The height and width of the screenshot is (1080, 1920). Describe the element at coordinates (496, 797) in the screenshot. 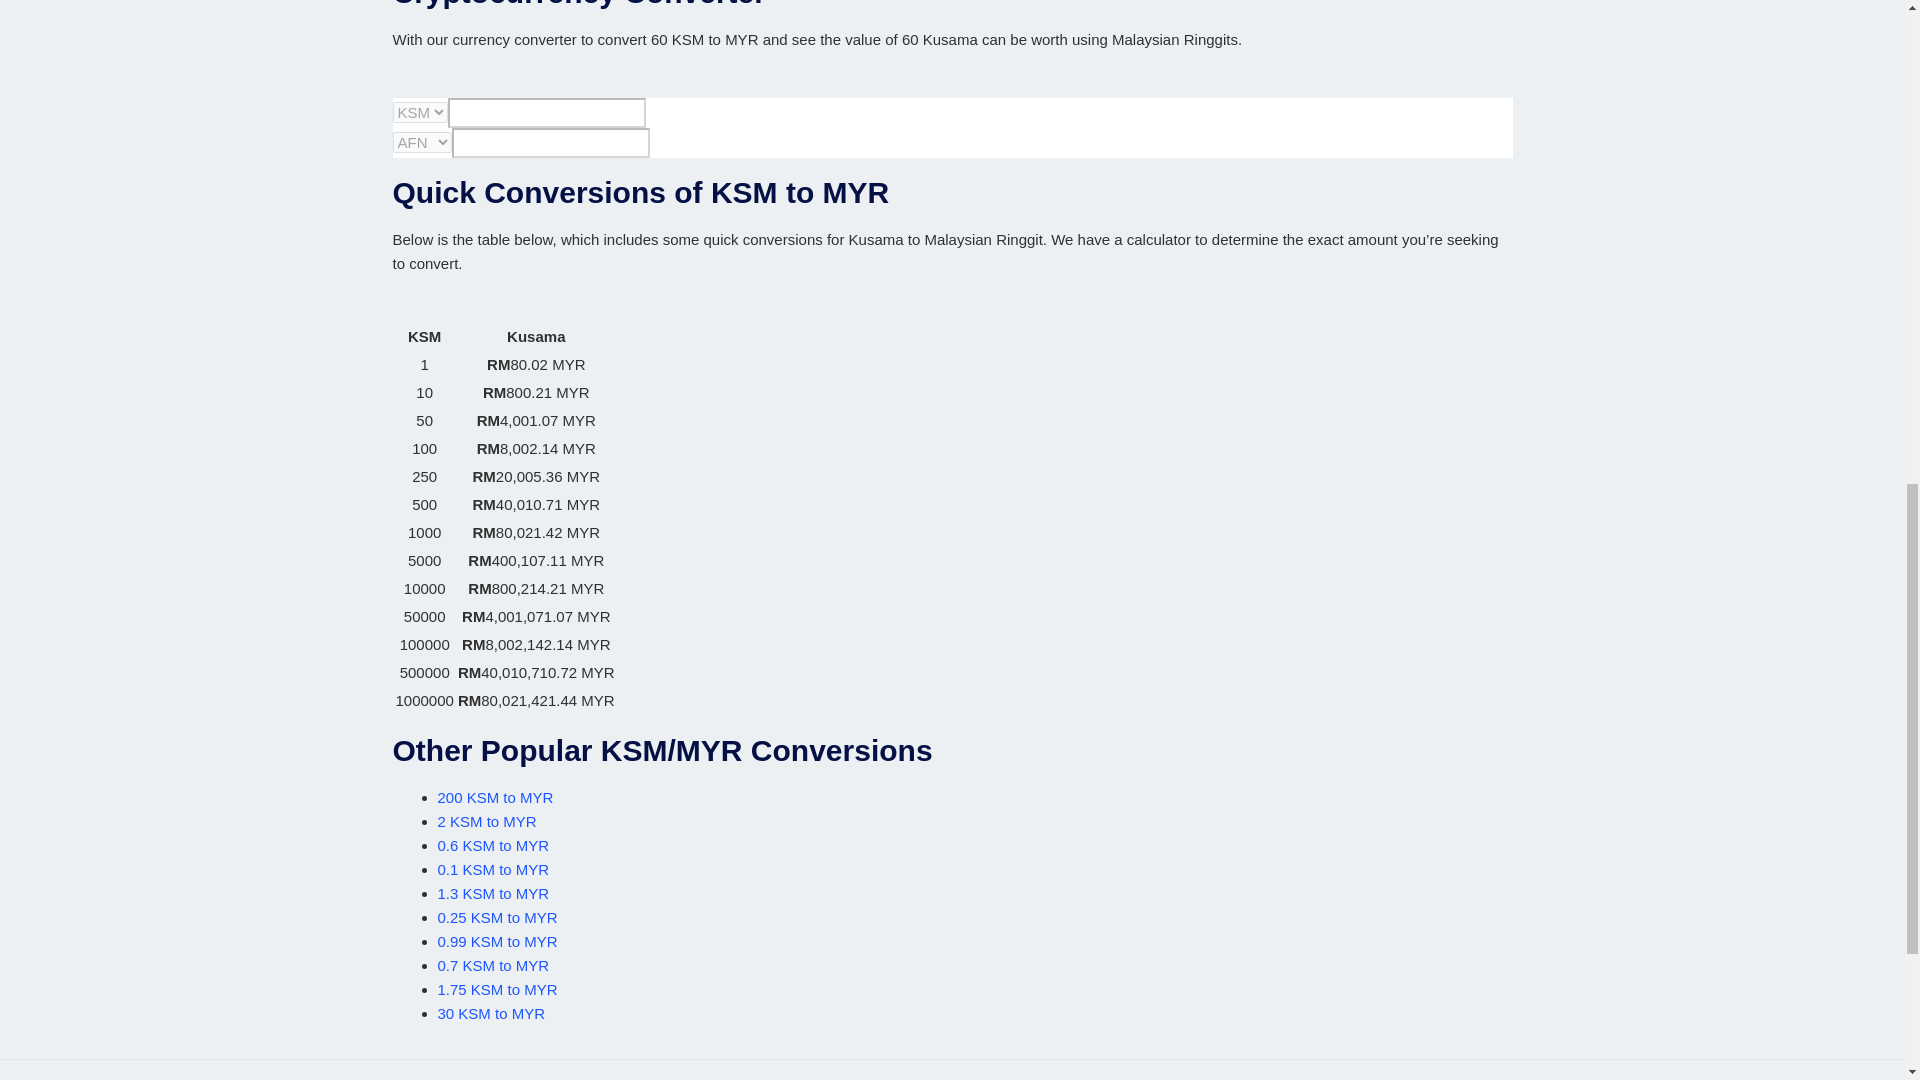

I see `200 KSM to MYR` at that location.